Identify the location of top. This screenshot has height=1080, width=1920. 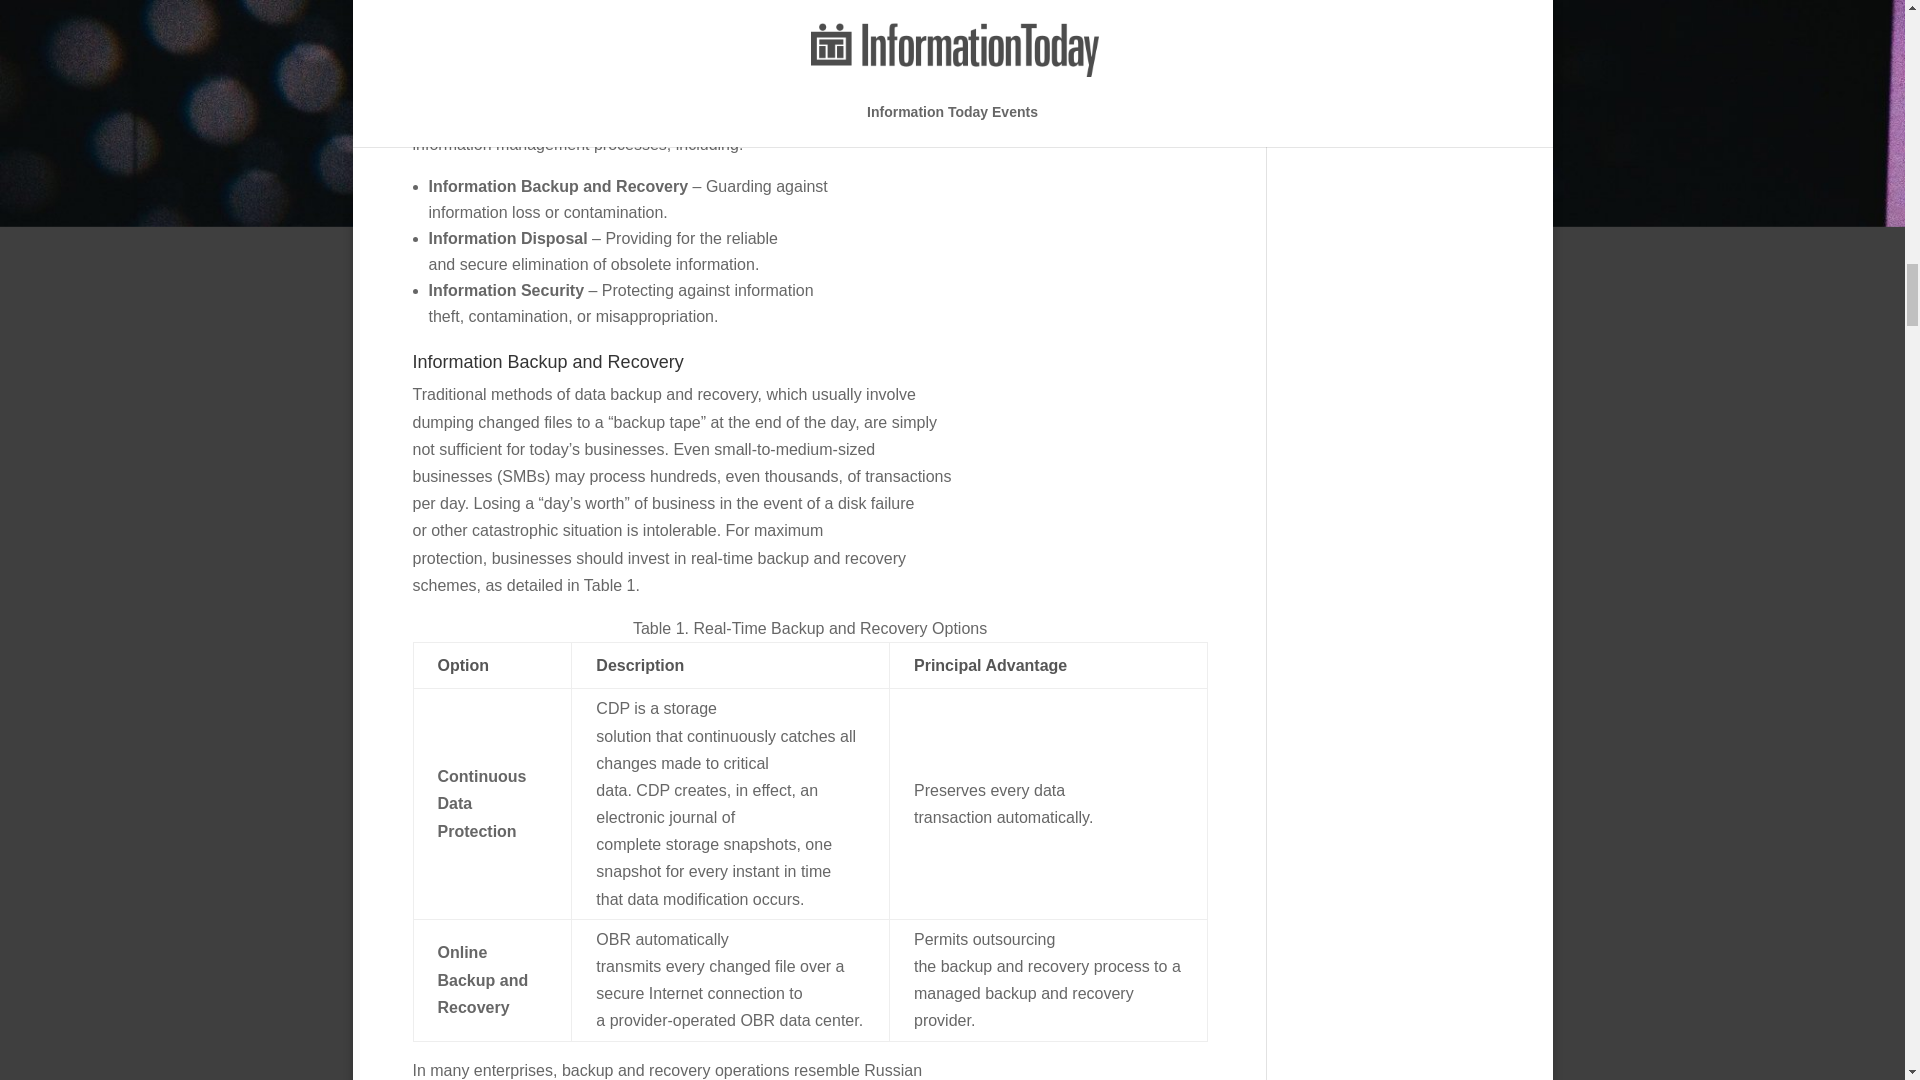
(492, 20).